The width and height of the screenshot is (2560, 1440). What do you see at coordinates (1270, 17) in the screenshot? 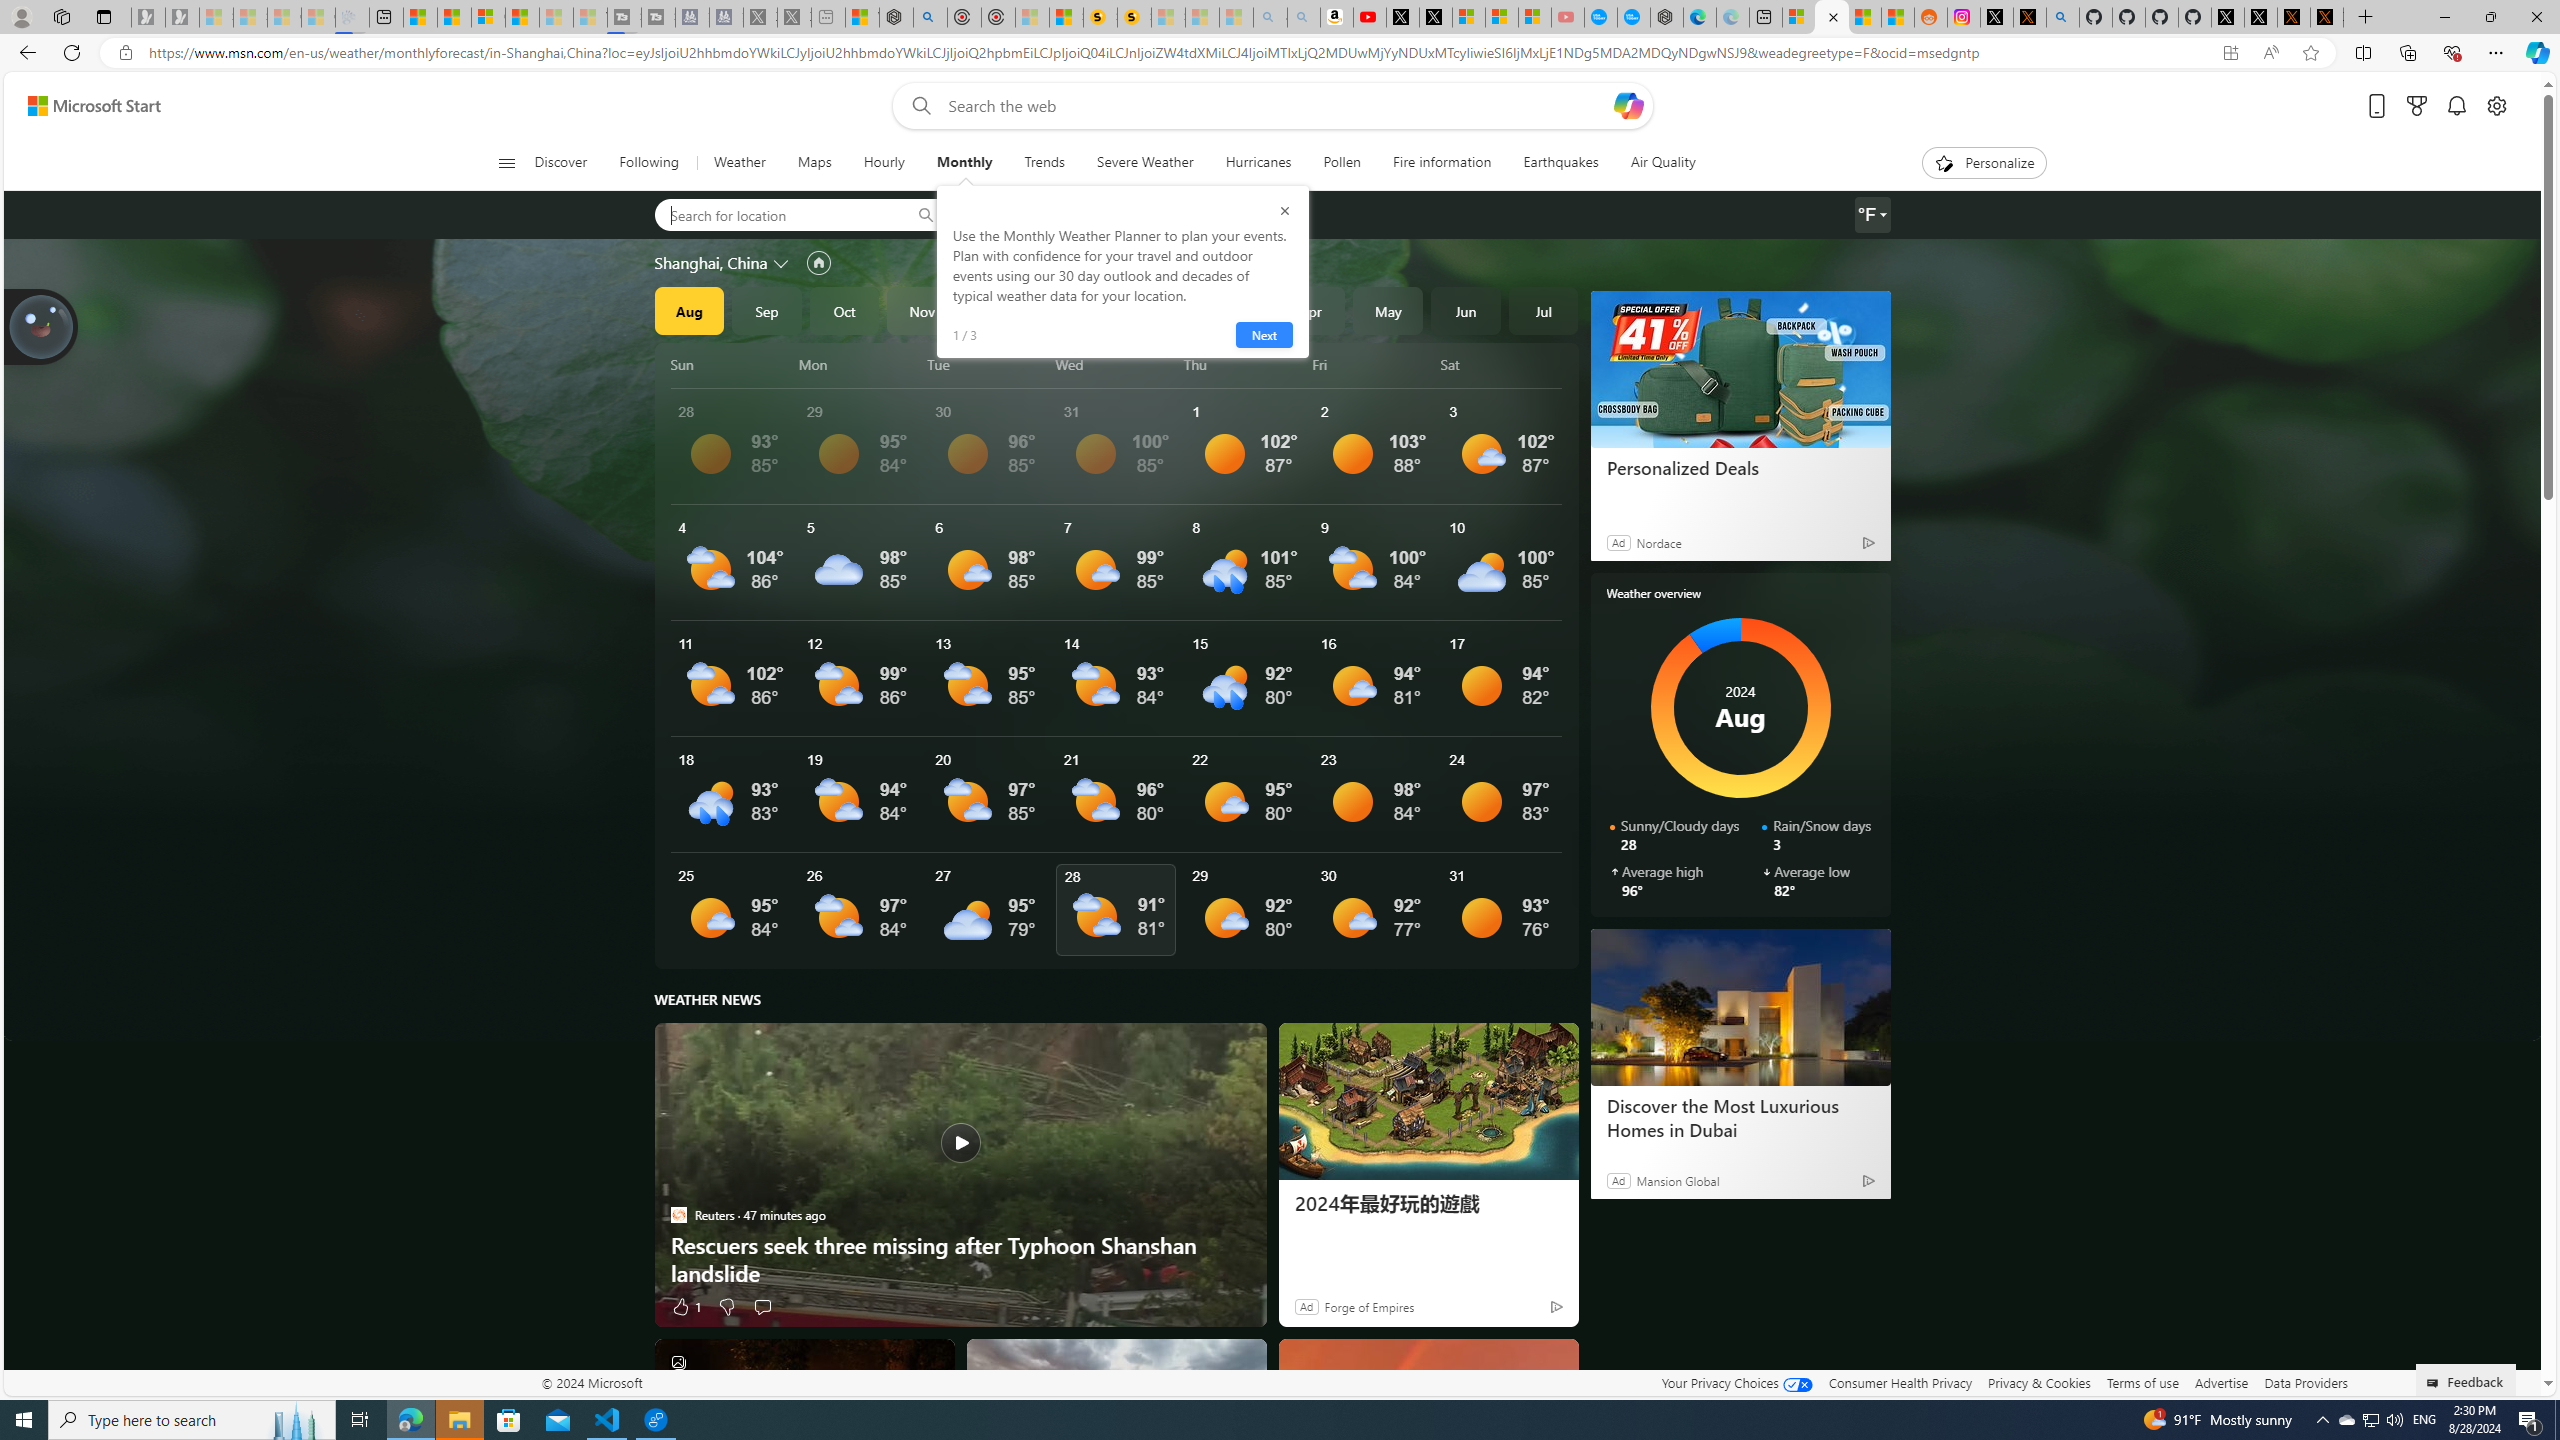
I see `amazon - Search - Sleeping` at bounding box center [1270, 17].